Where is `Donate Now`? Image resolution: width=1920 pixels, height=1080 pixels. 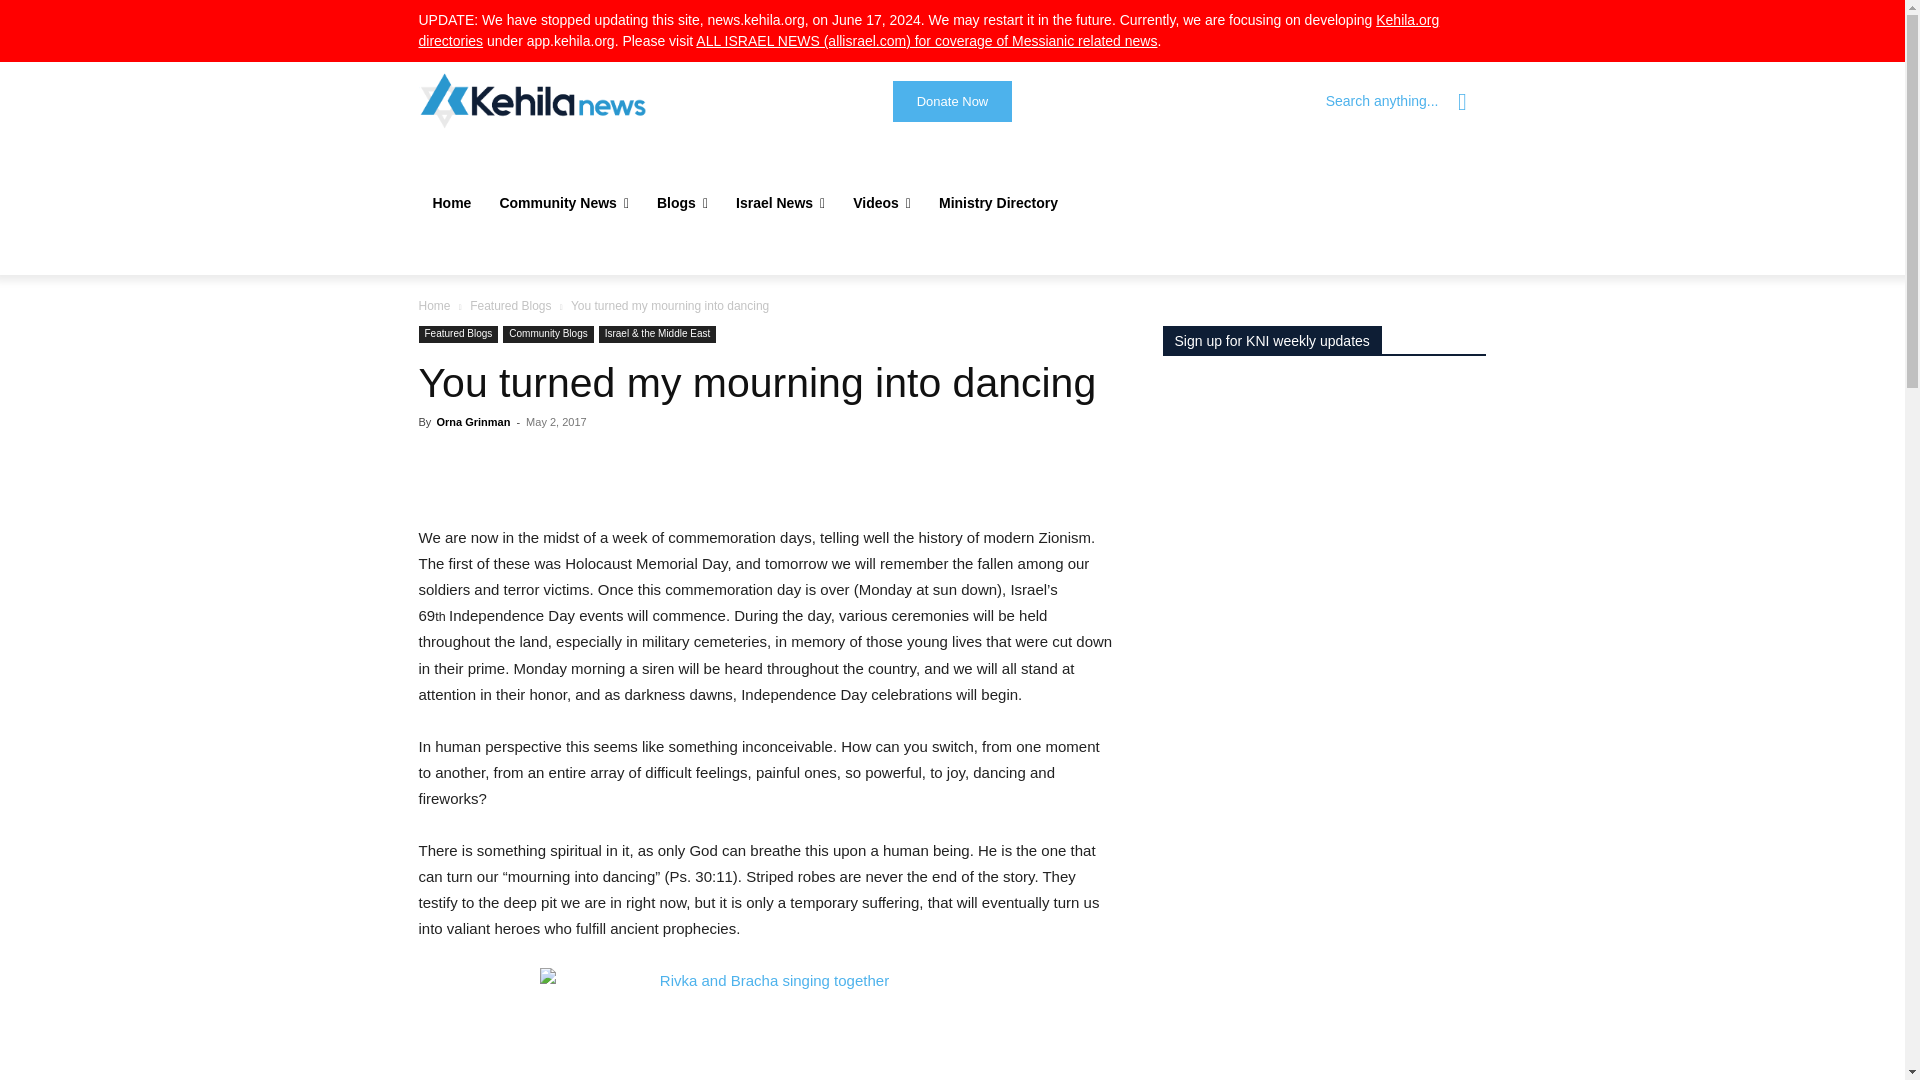
Donate Now is located at coordinates (952, 102).